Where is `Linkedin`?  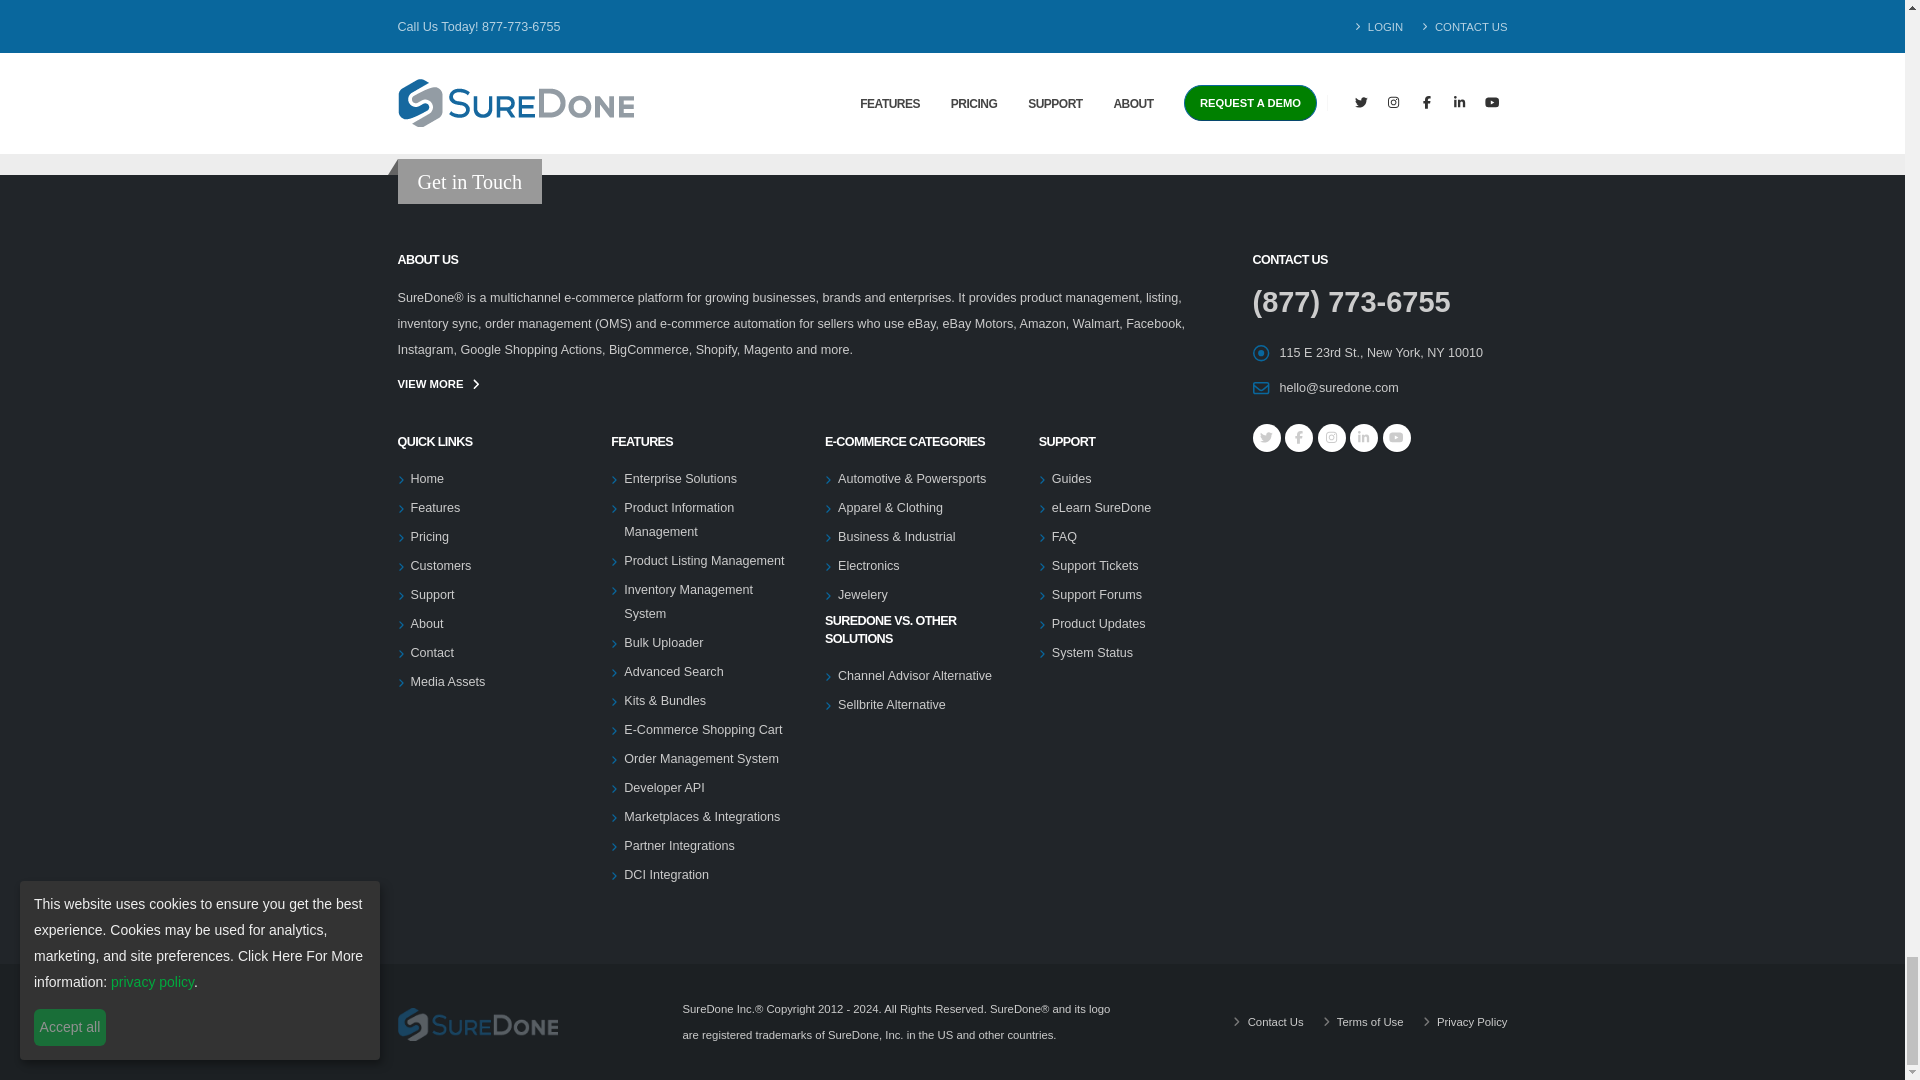
Linkedin is located at coordinates (1364, 438).